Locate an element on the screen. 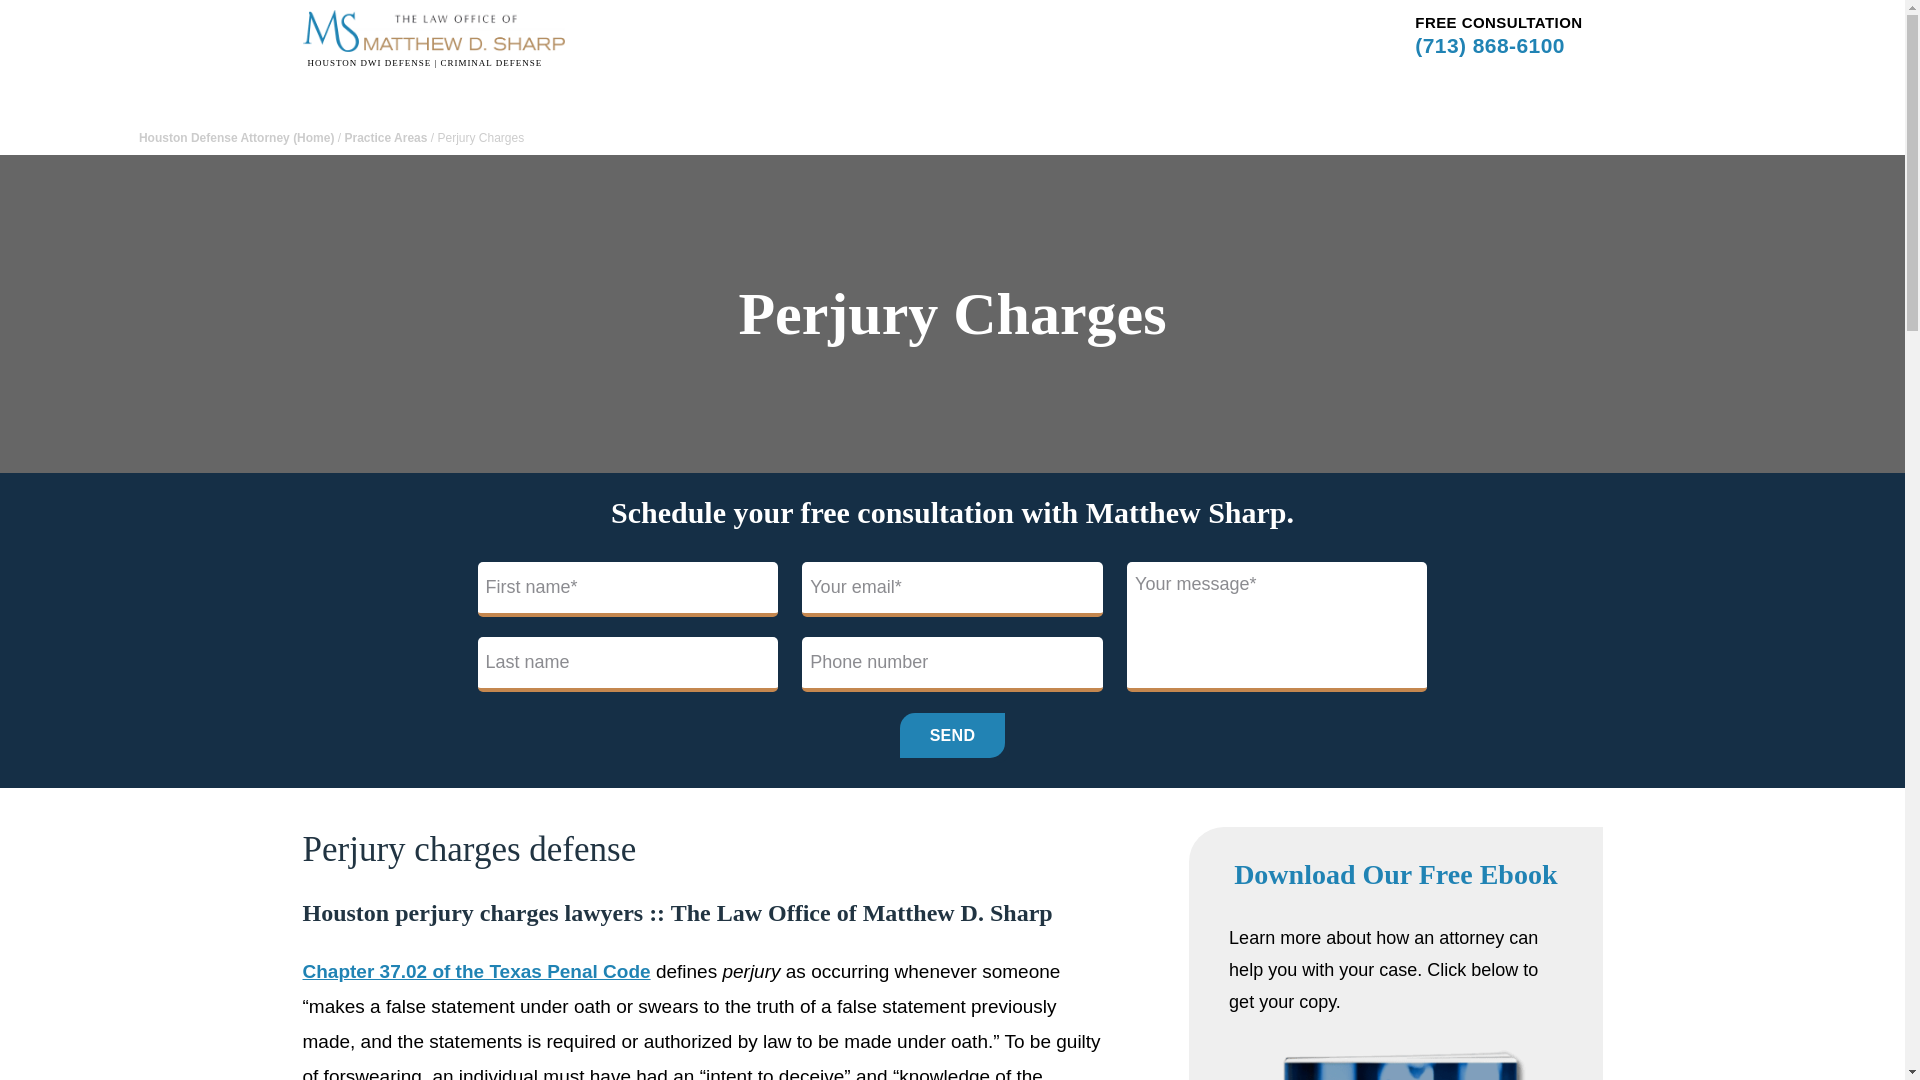 The image size is (1920, 1080). Case Results is located at coordinates (984, 20).